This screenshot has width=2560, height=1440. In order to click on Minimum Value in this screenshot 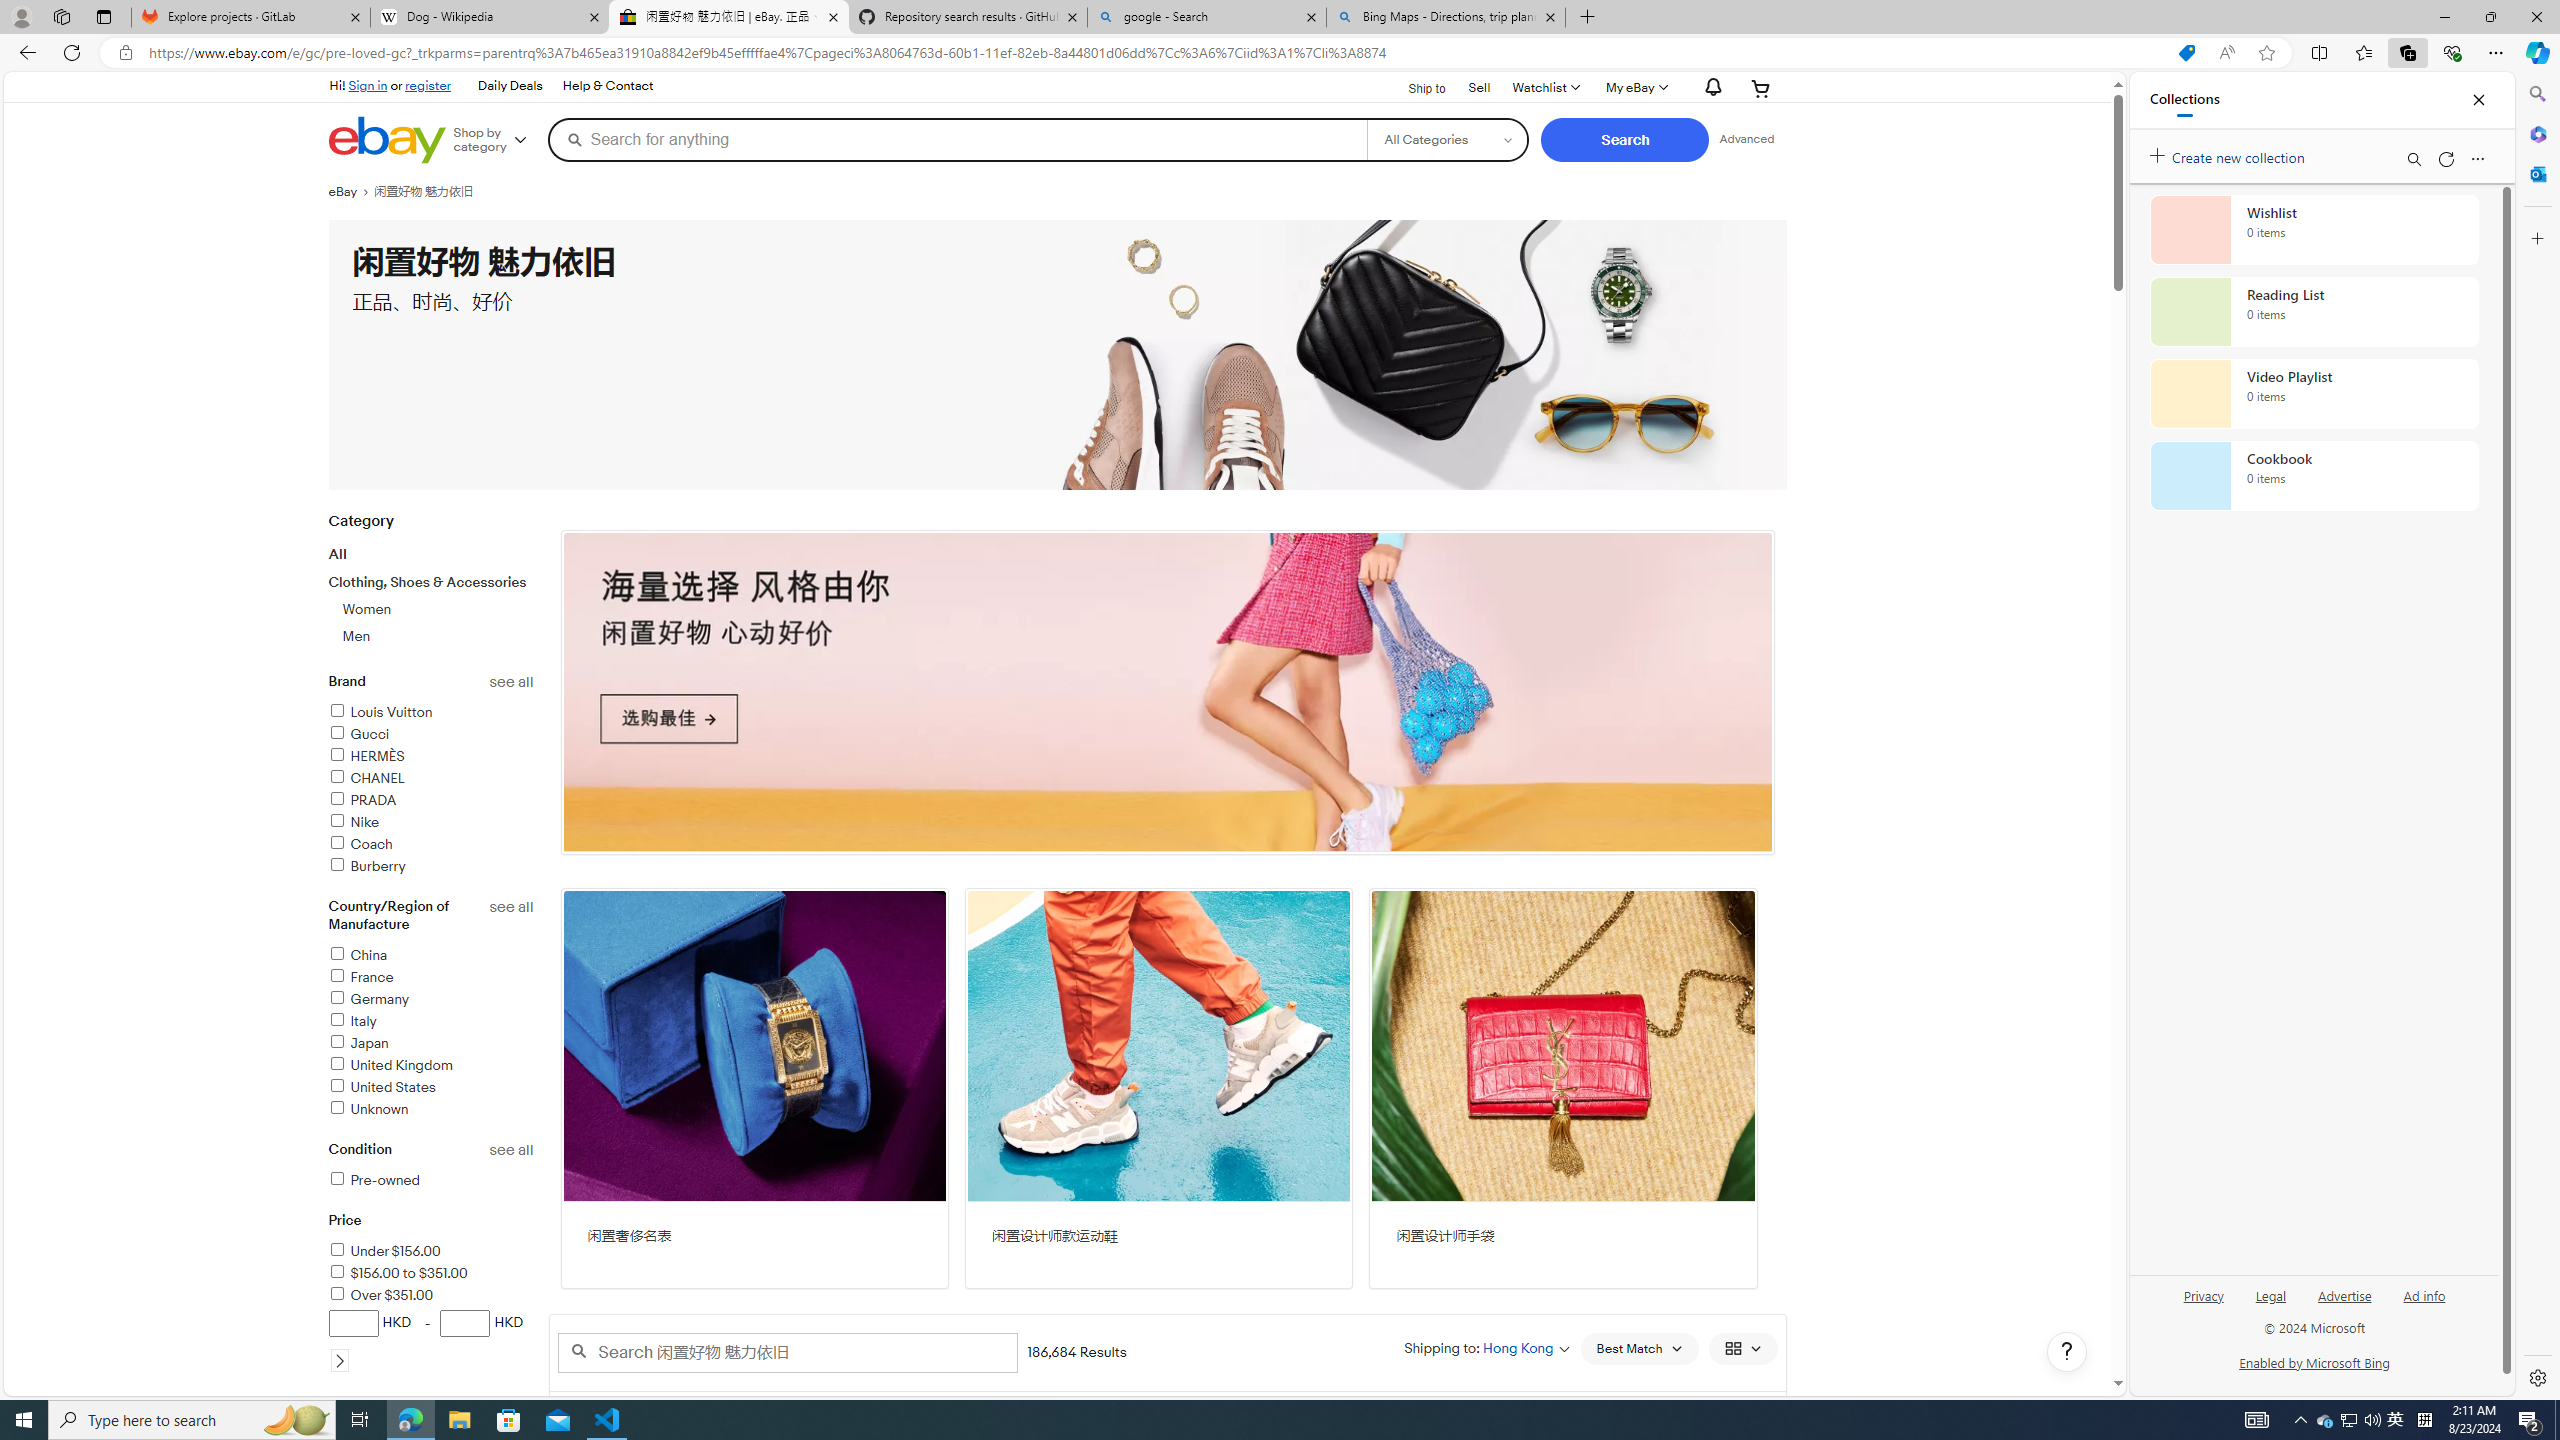, I will do `click(352, 1323)`.